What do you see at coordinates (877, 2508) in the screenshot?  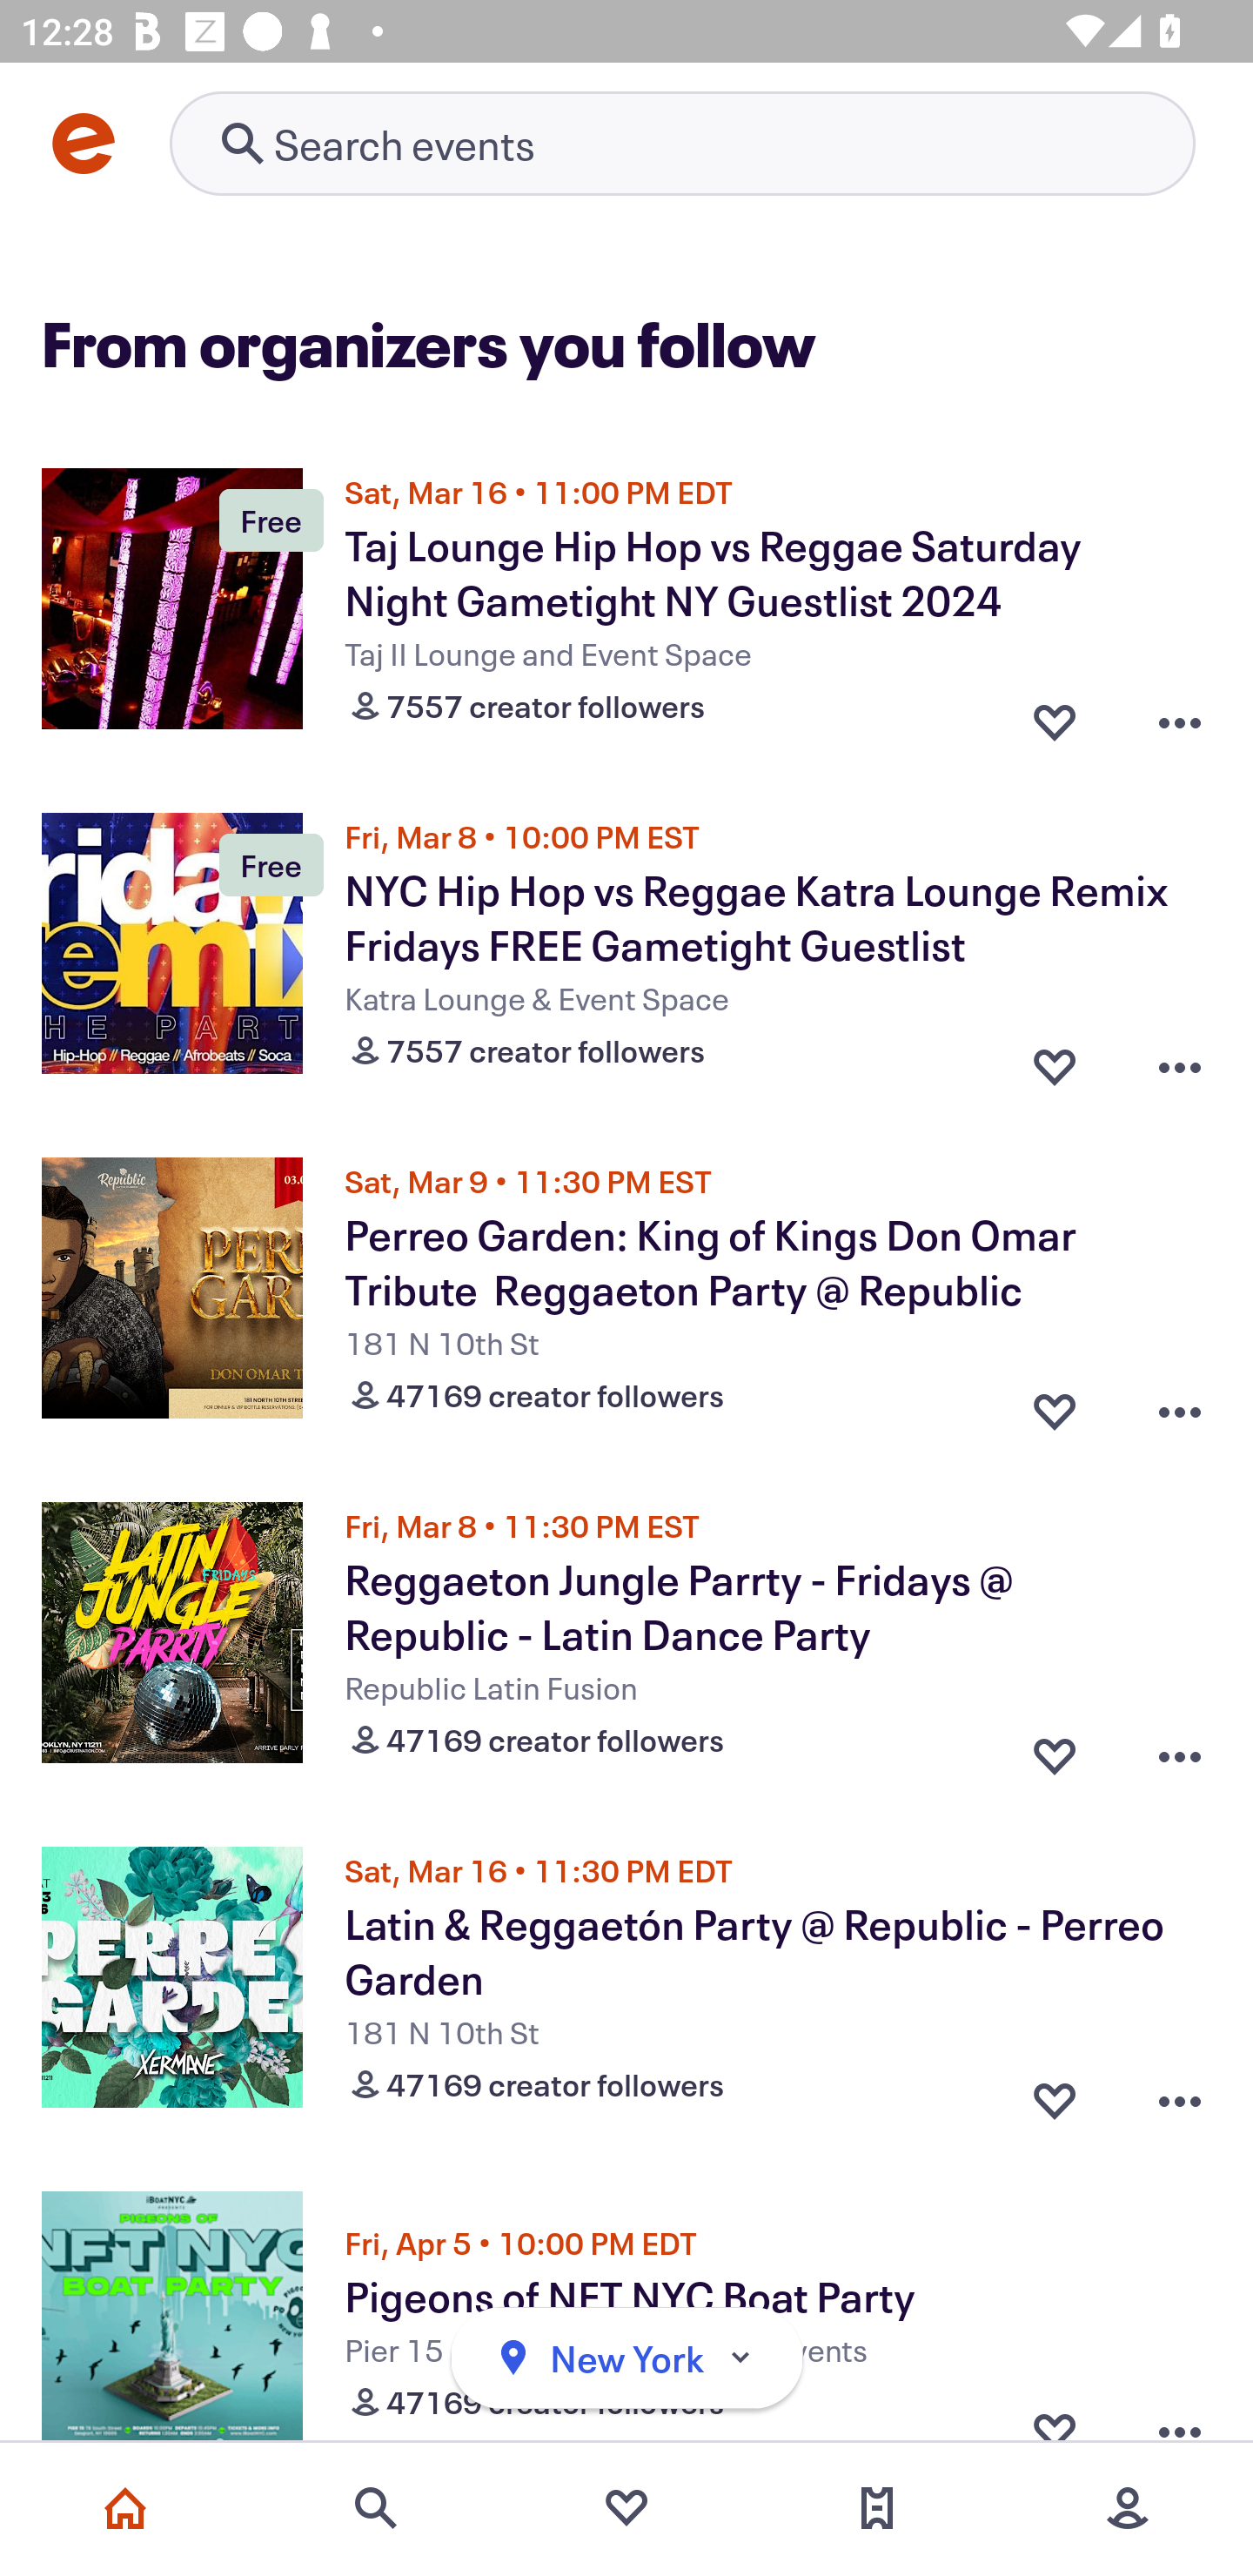 I see `Tickets` at bounding box center [877, 2508].